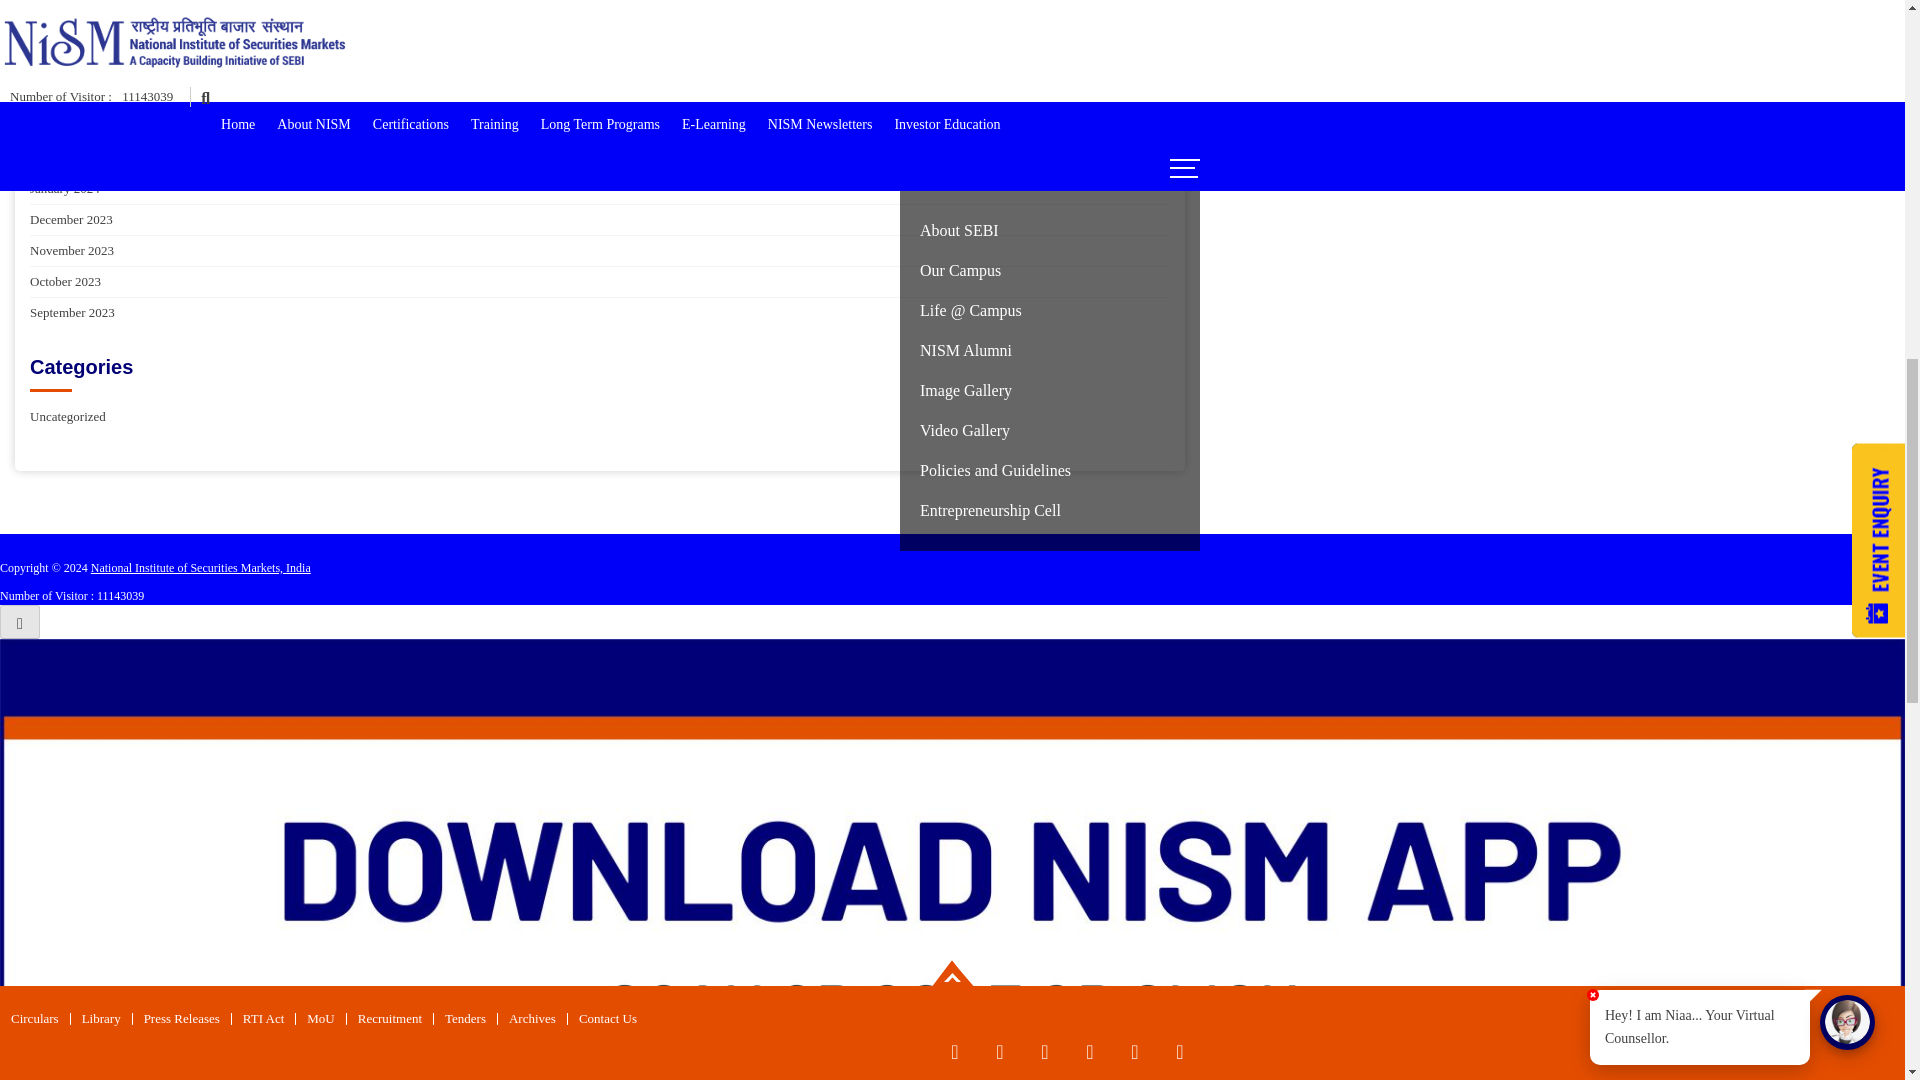 Image resolution: width=1920 pixels, height=1080 pixels. What do you see at coordinates (600, 85) in the screenshot?
I see `Profit Margins and Growth Prospects` at bounding box center [600, 85].